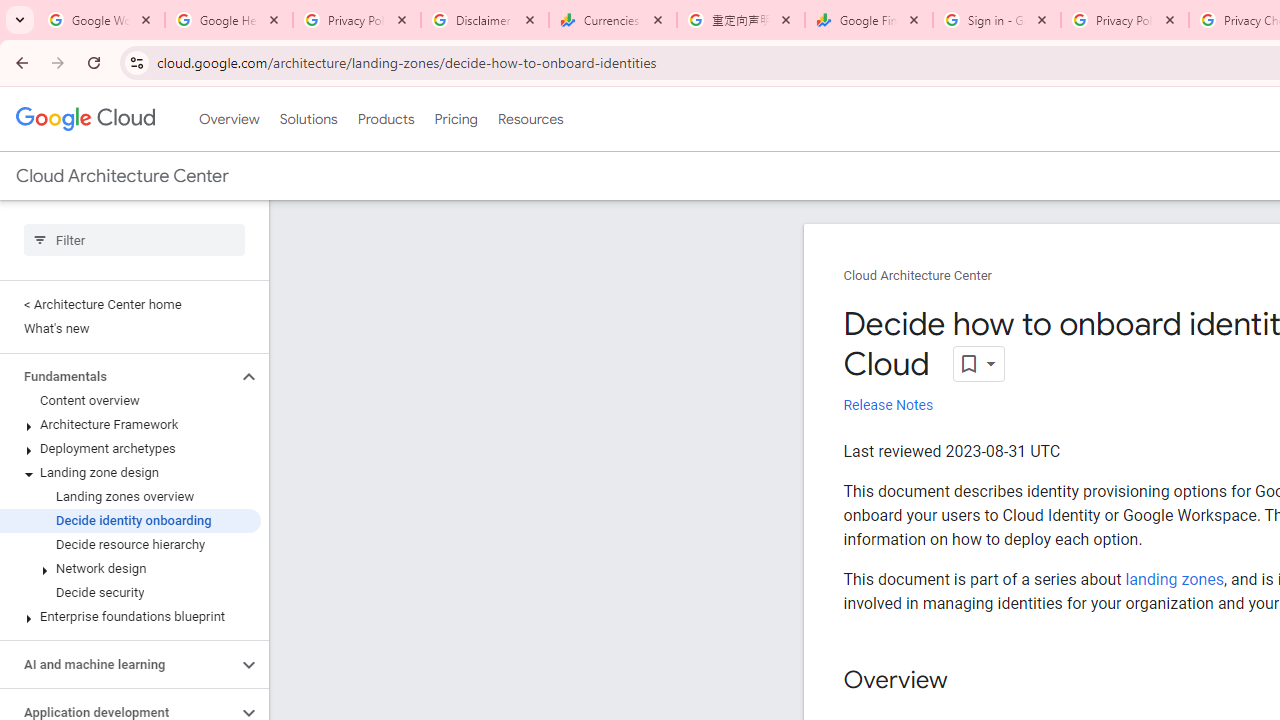 This screenshot has height=720, width=1280. I want to click on Cloud Architecture Center, so click(918, 276).